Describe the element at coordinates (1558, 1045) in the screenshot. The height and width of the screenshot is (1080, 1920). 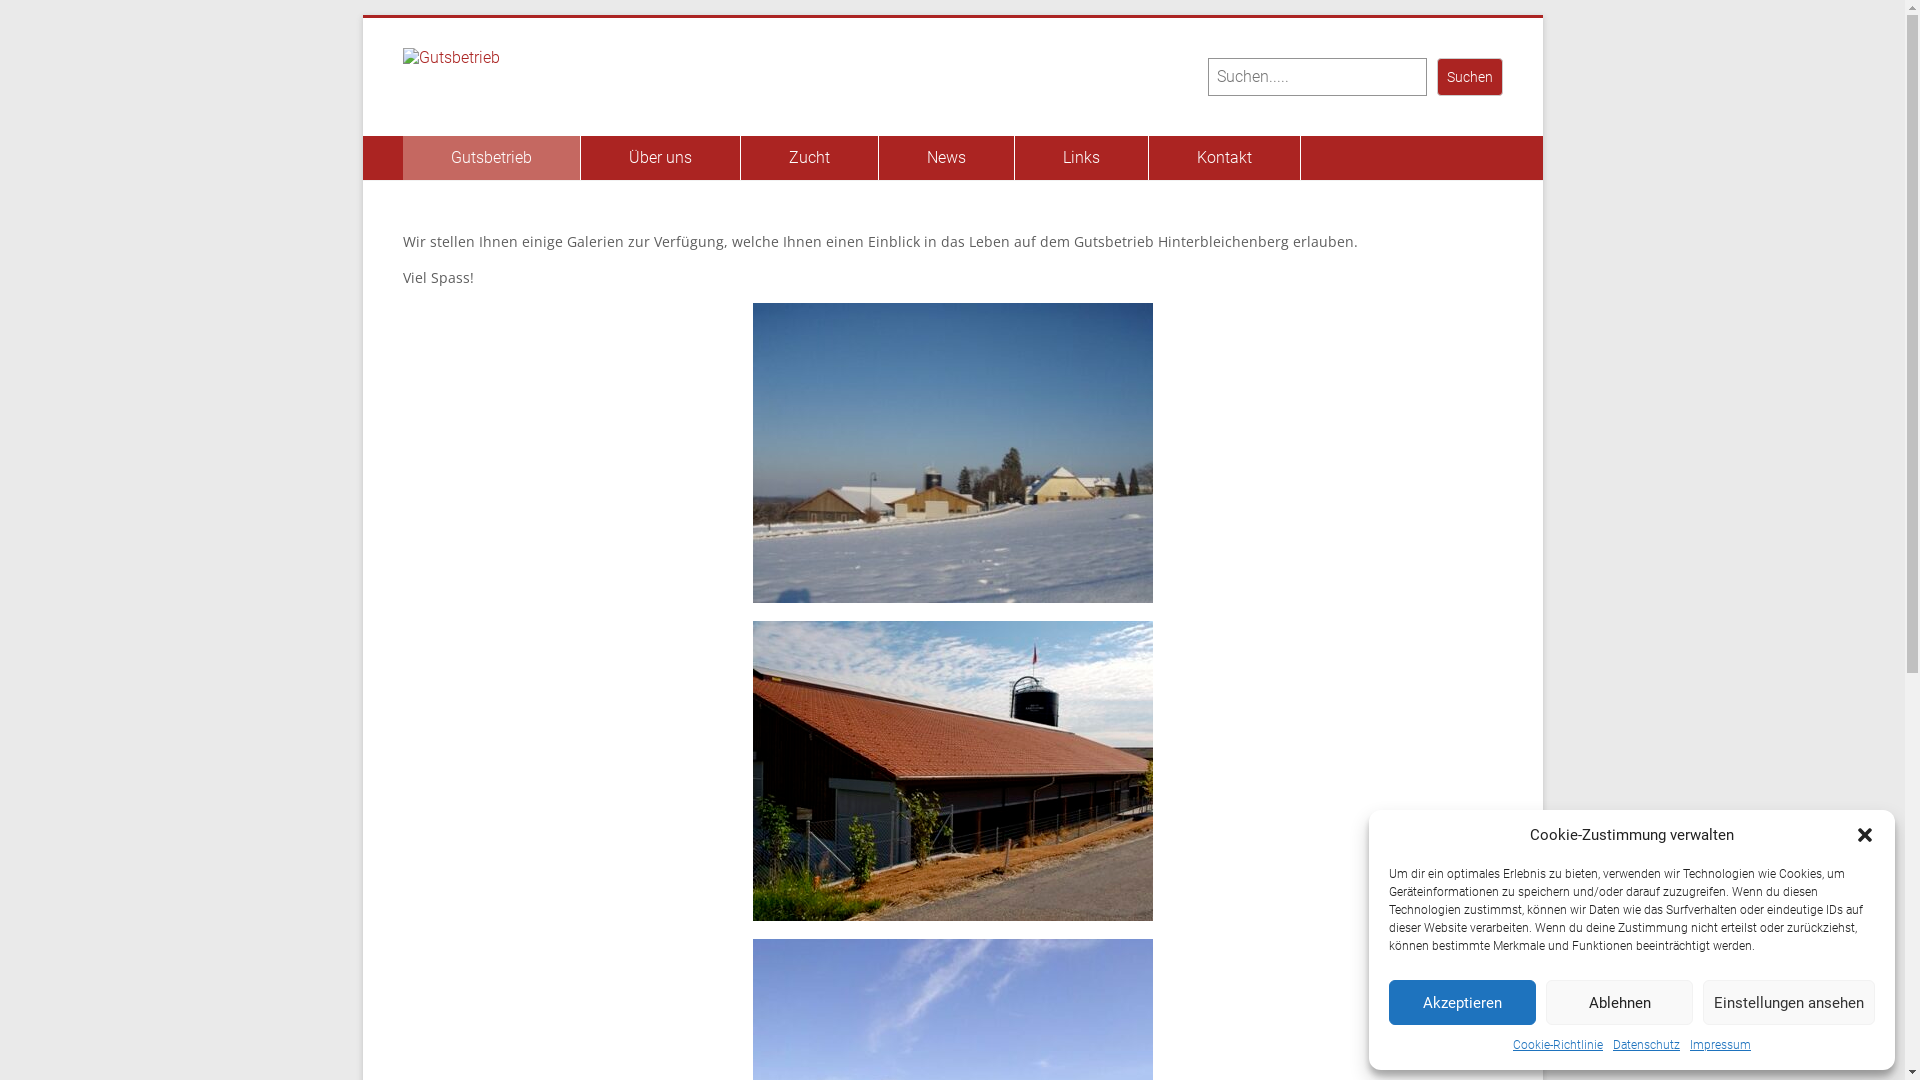
I see `Cookie-Richtlinie` at that location.